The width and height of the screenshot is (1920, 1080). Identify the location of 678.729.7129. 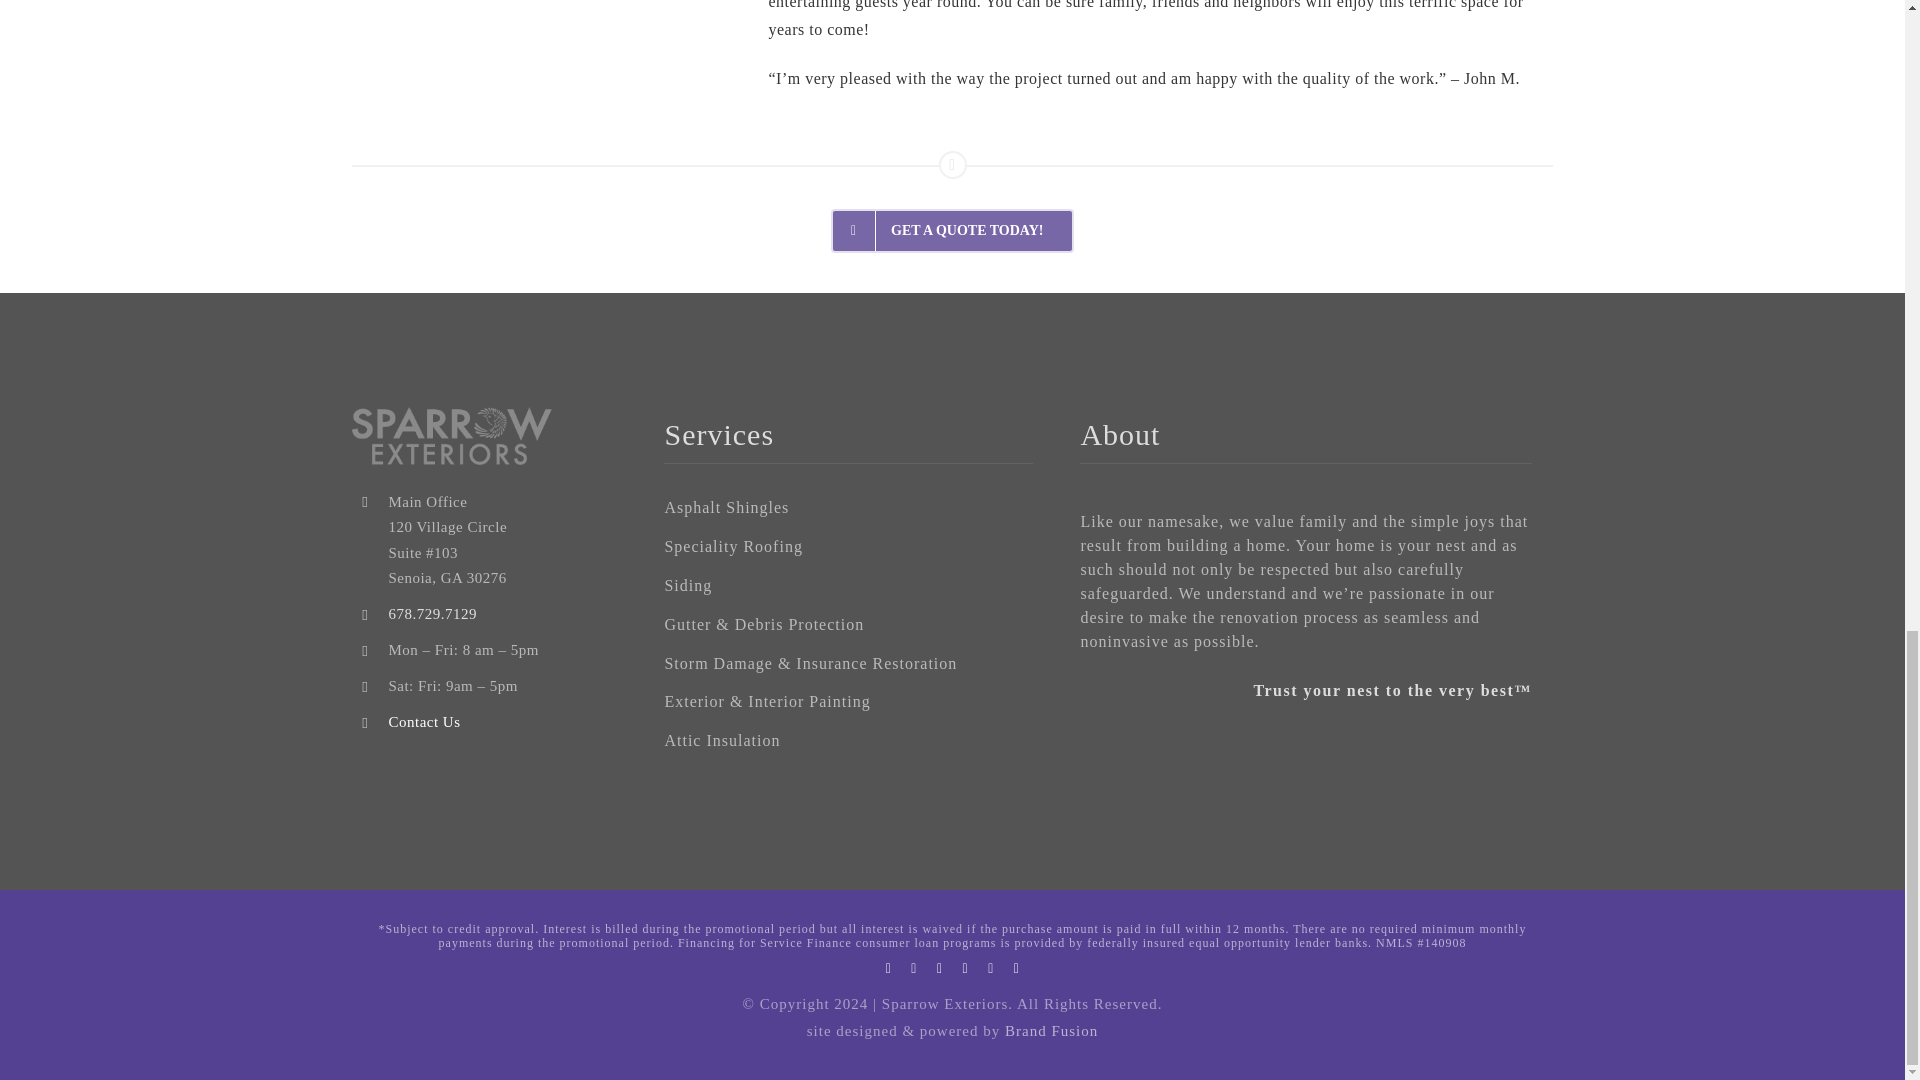
(432, 614).